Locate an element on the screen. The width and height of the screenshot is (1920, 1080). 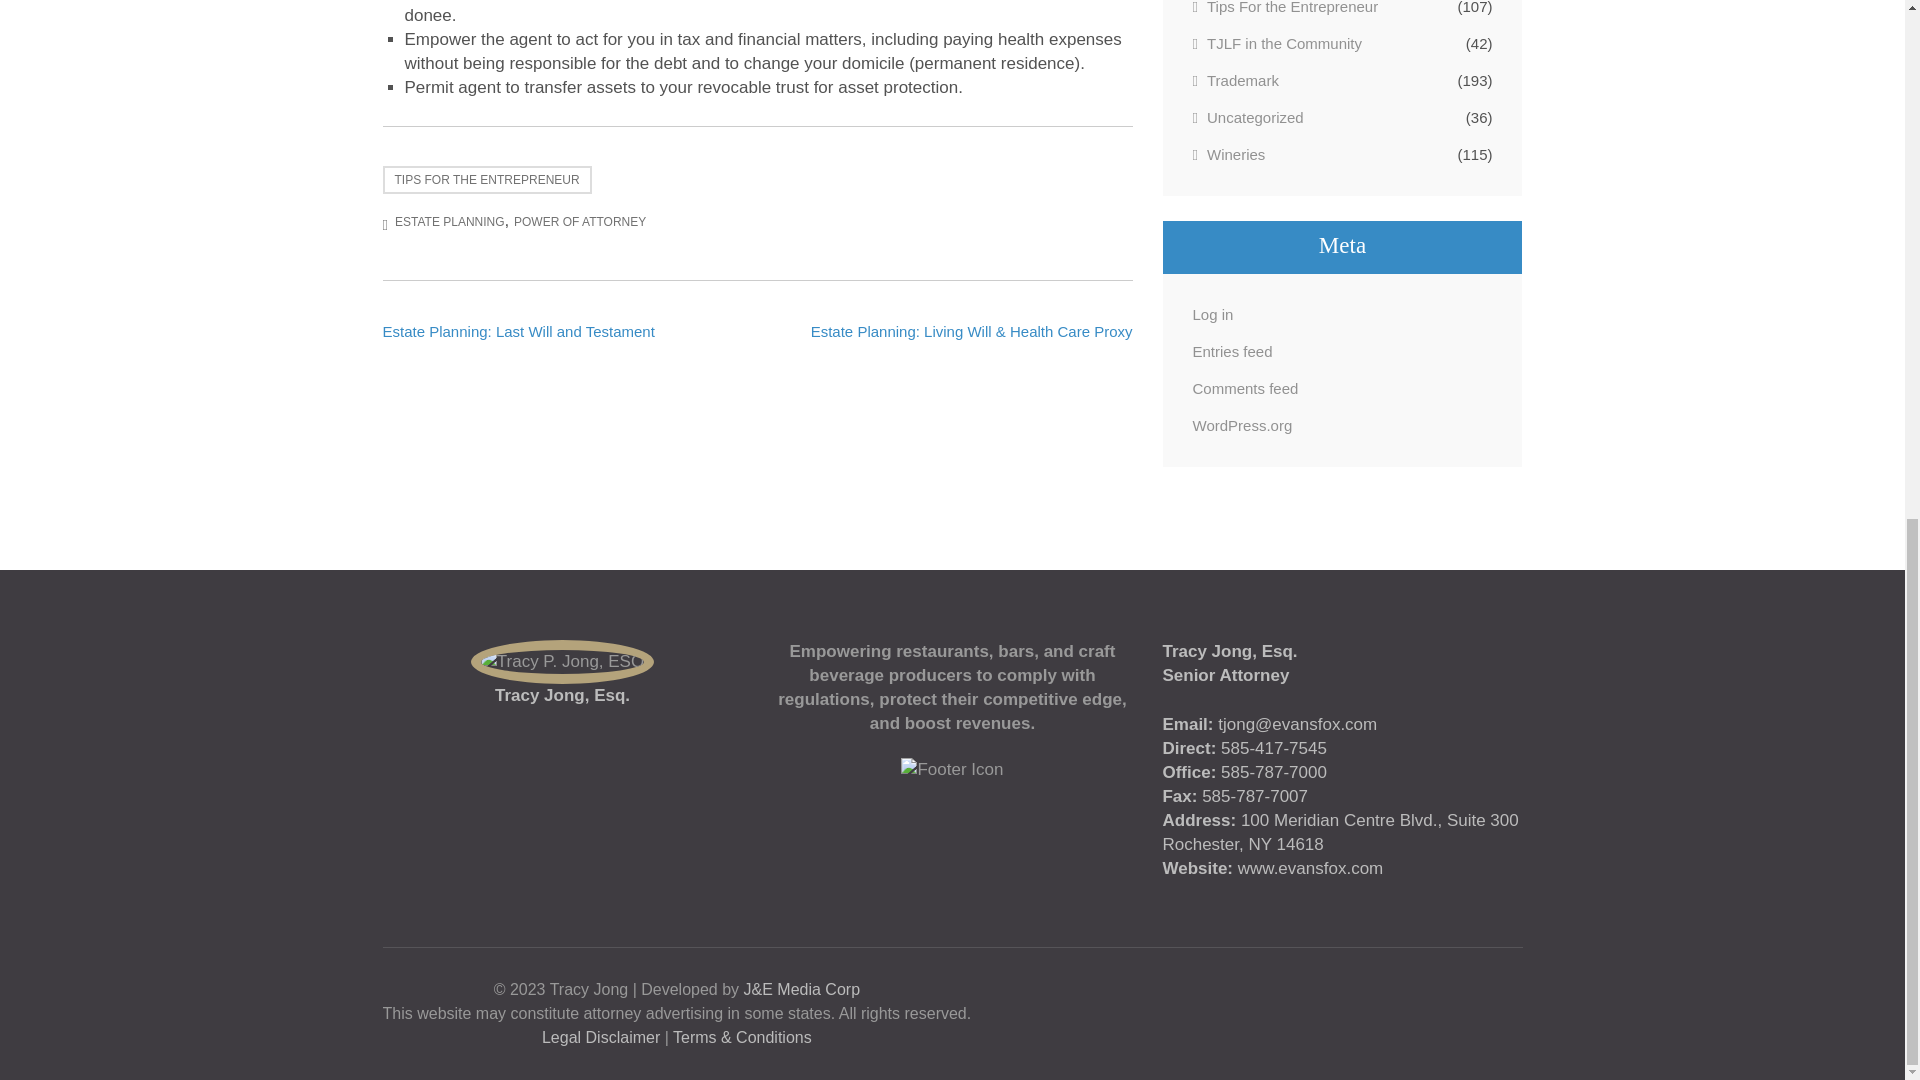
Log in is located at coordinates (1212, 314).